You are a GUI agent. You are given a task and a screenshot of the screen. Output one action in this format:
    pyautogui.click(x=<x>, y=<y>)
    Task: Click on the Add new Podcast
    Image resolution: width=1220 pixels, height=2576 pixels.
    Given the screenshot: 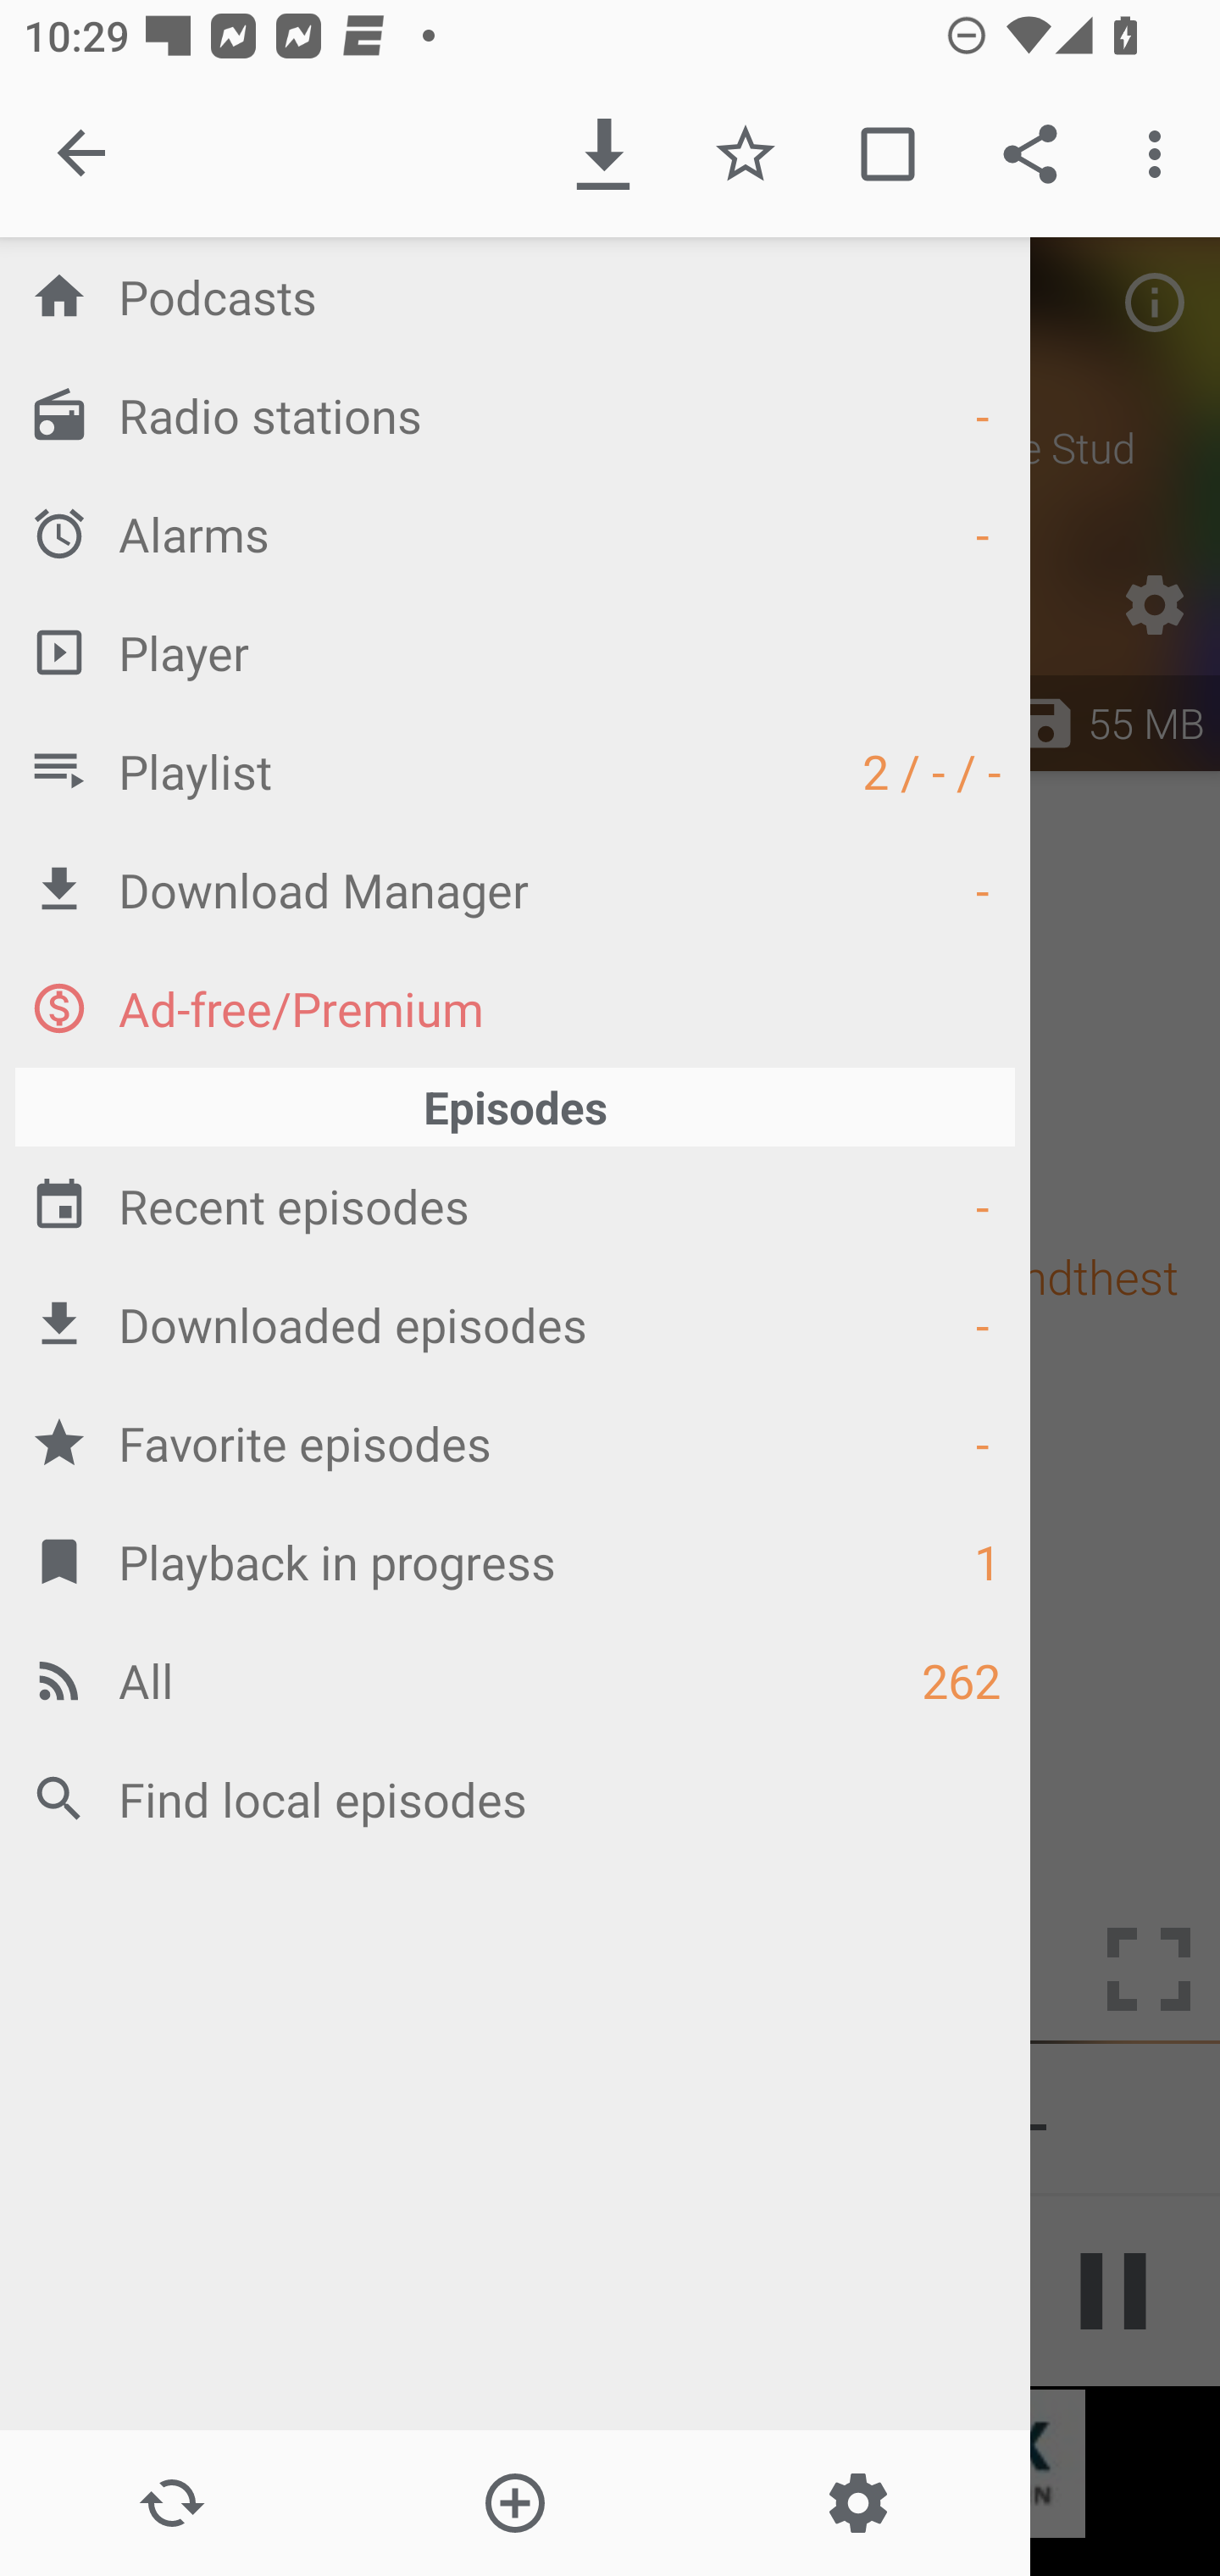 What is the action you would take?
    pyautogui.click(x=513, y=2503)
    